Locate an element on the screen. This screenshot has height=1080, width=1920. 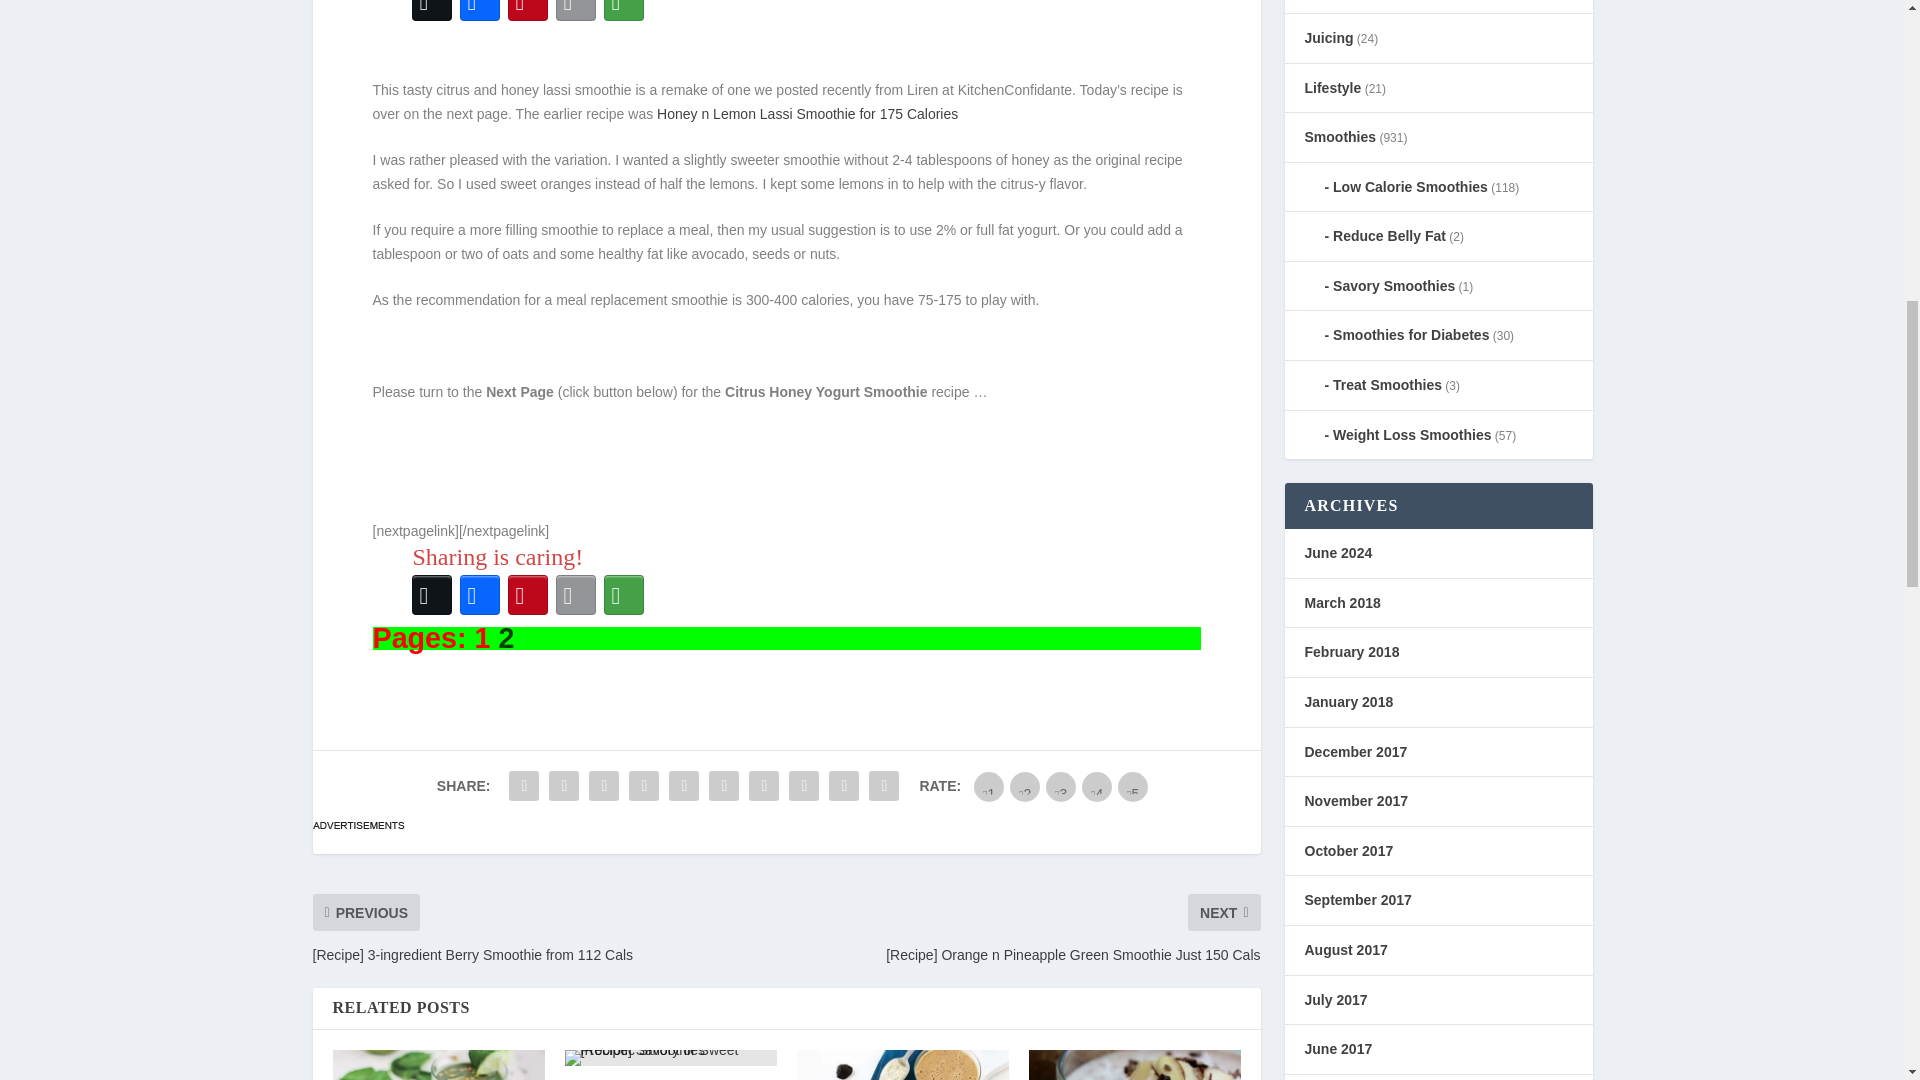
Email This is located at coordinates (576, 12).